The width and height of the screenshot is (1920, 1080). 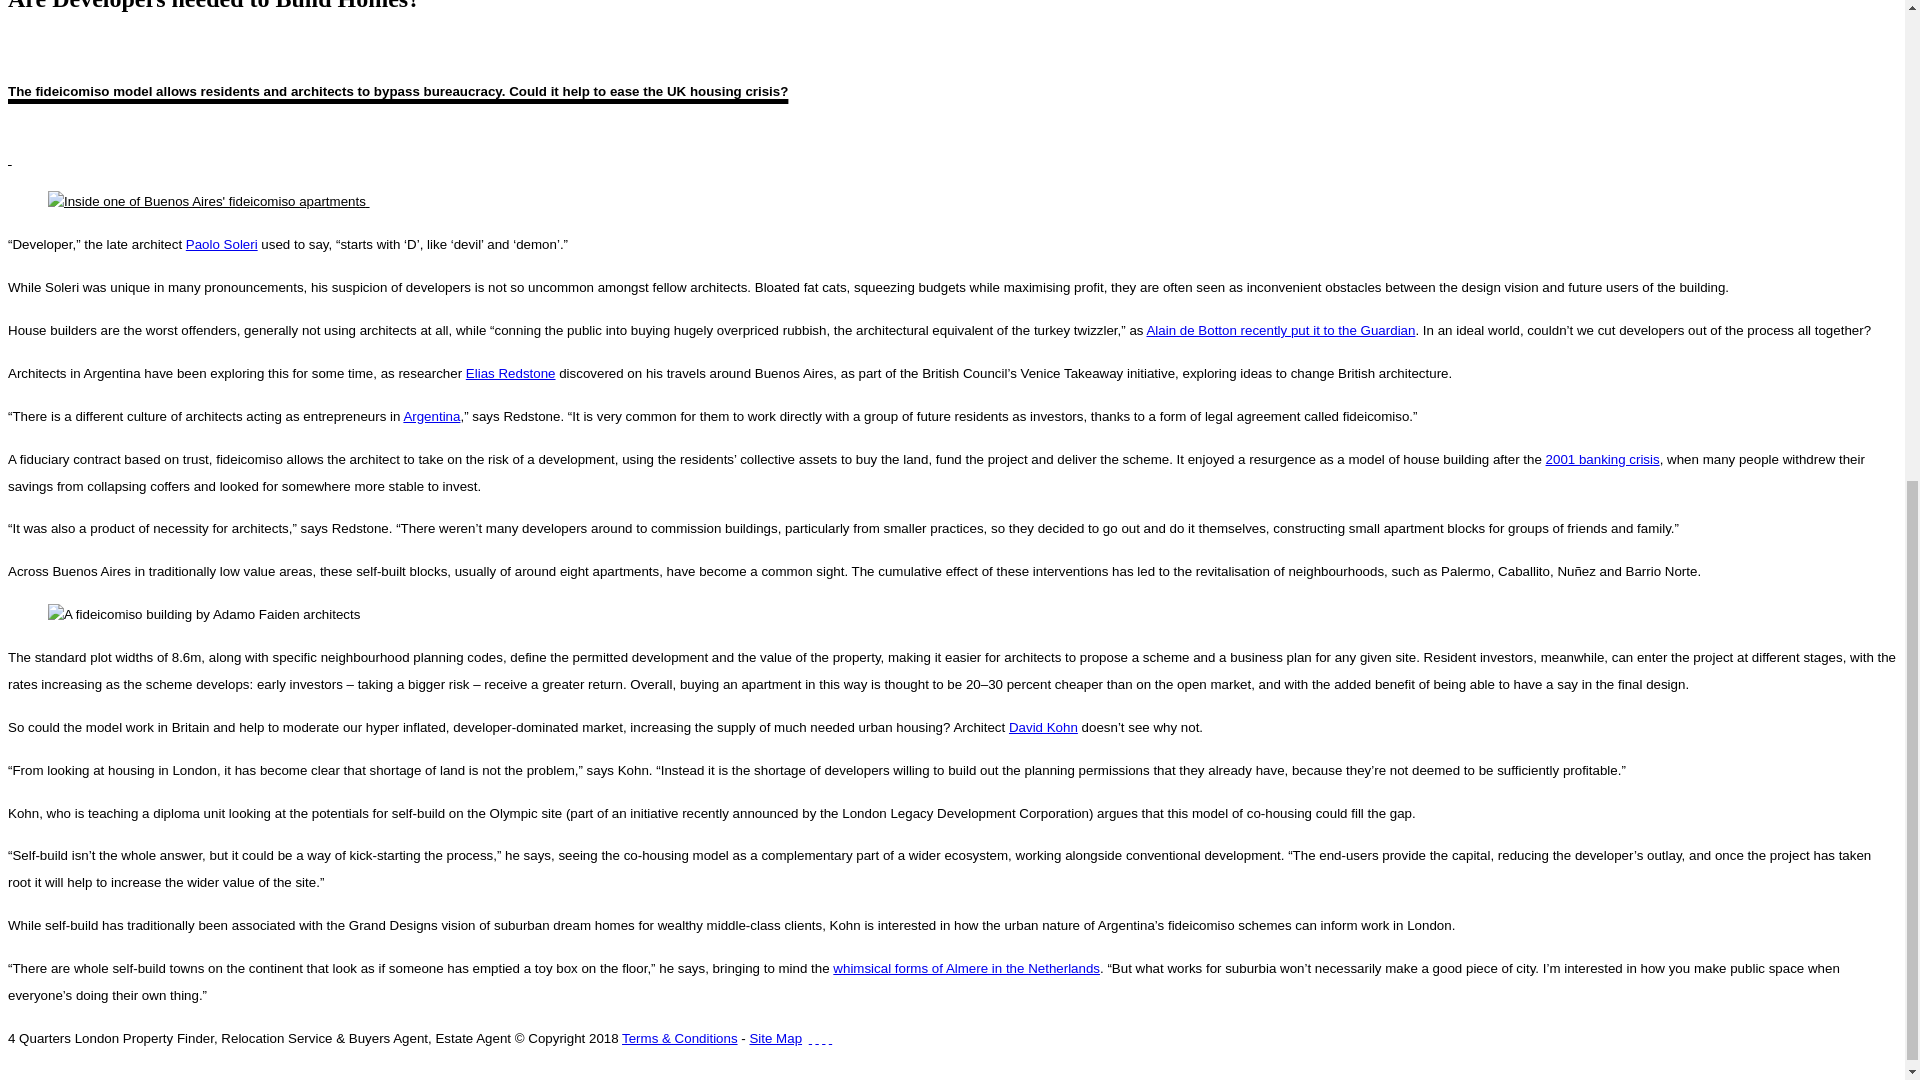 I want to click on Paolo Soleri, so click(x=222, y=244).